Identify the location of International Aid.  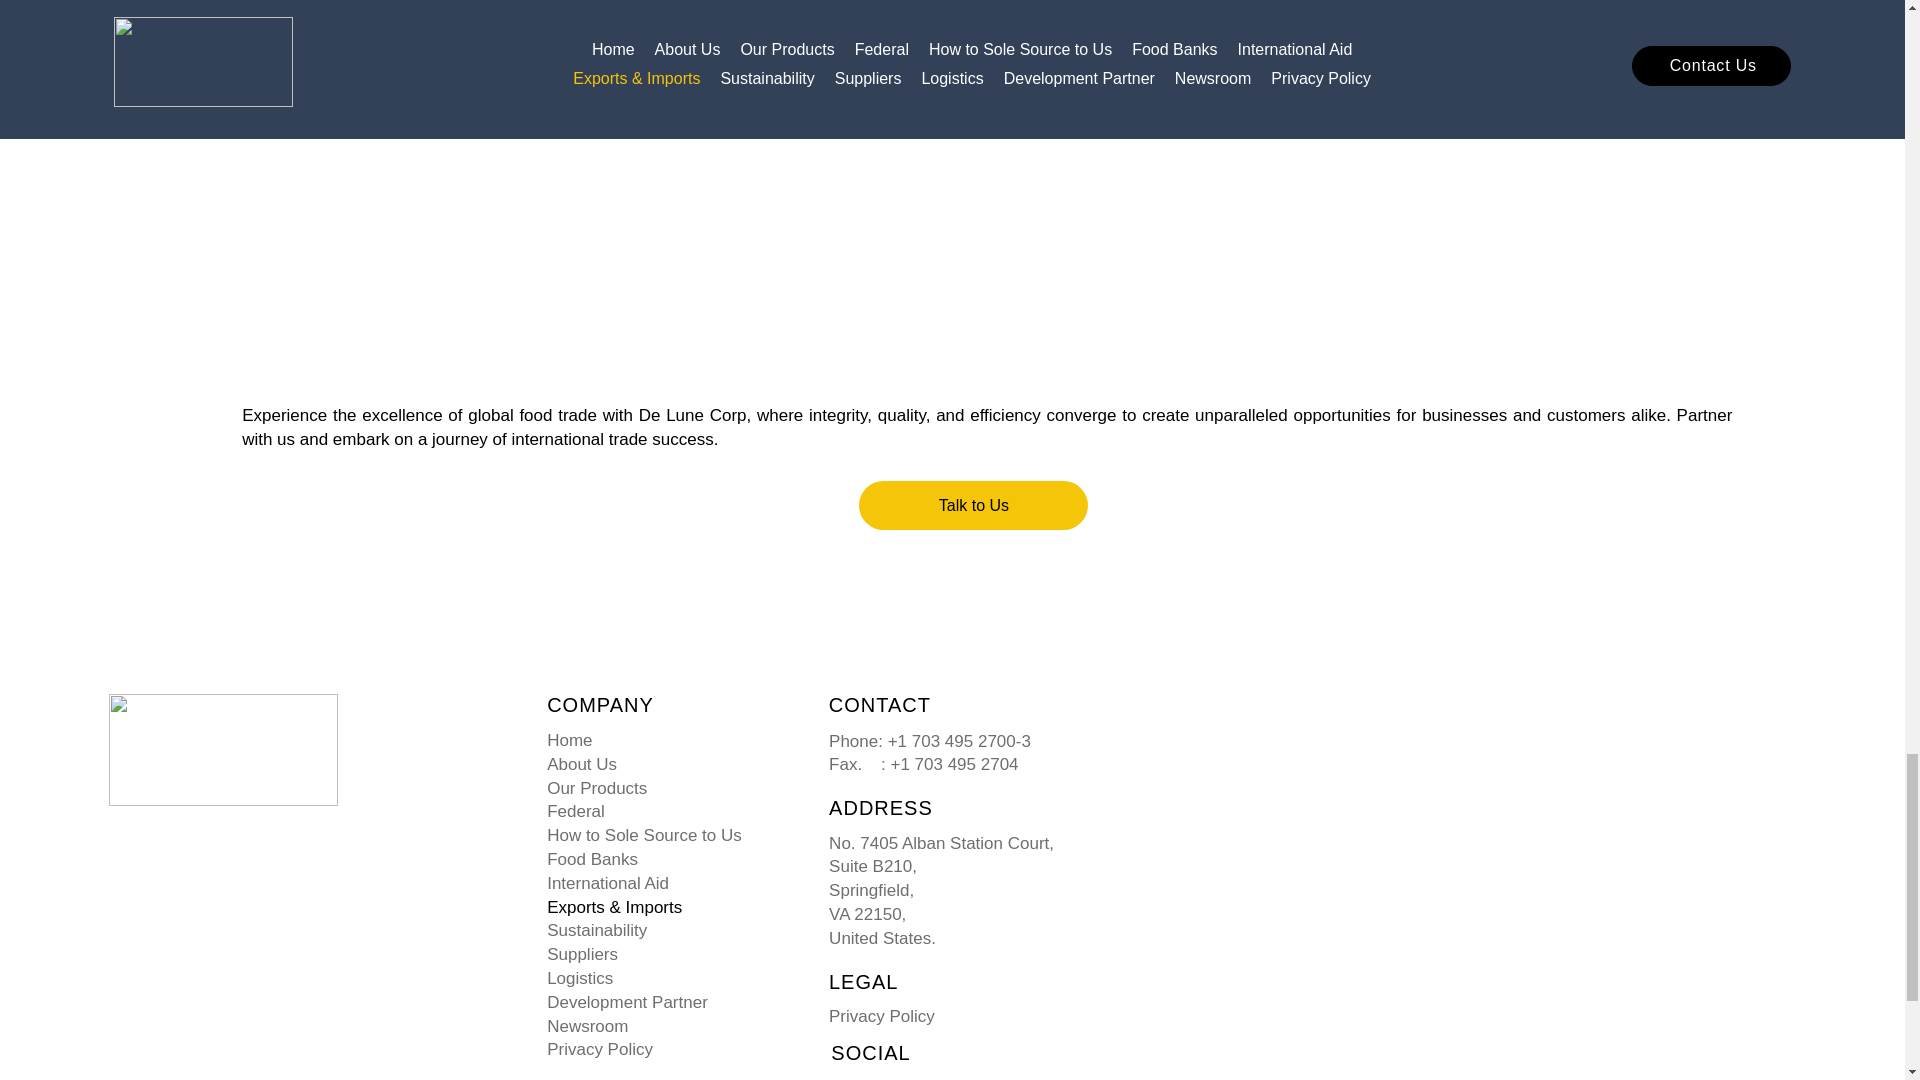
(667, 884).